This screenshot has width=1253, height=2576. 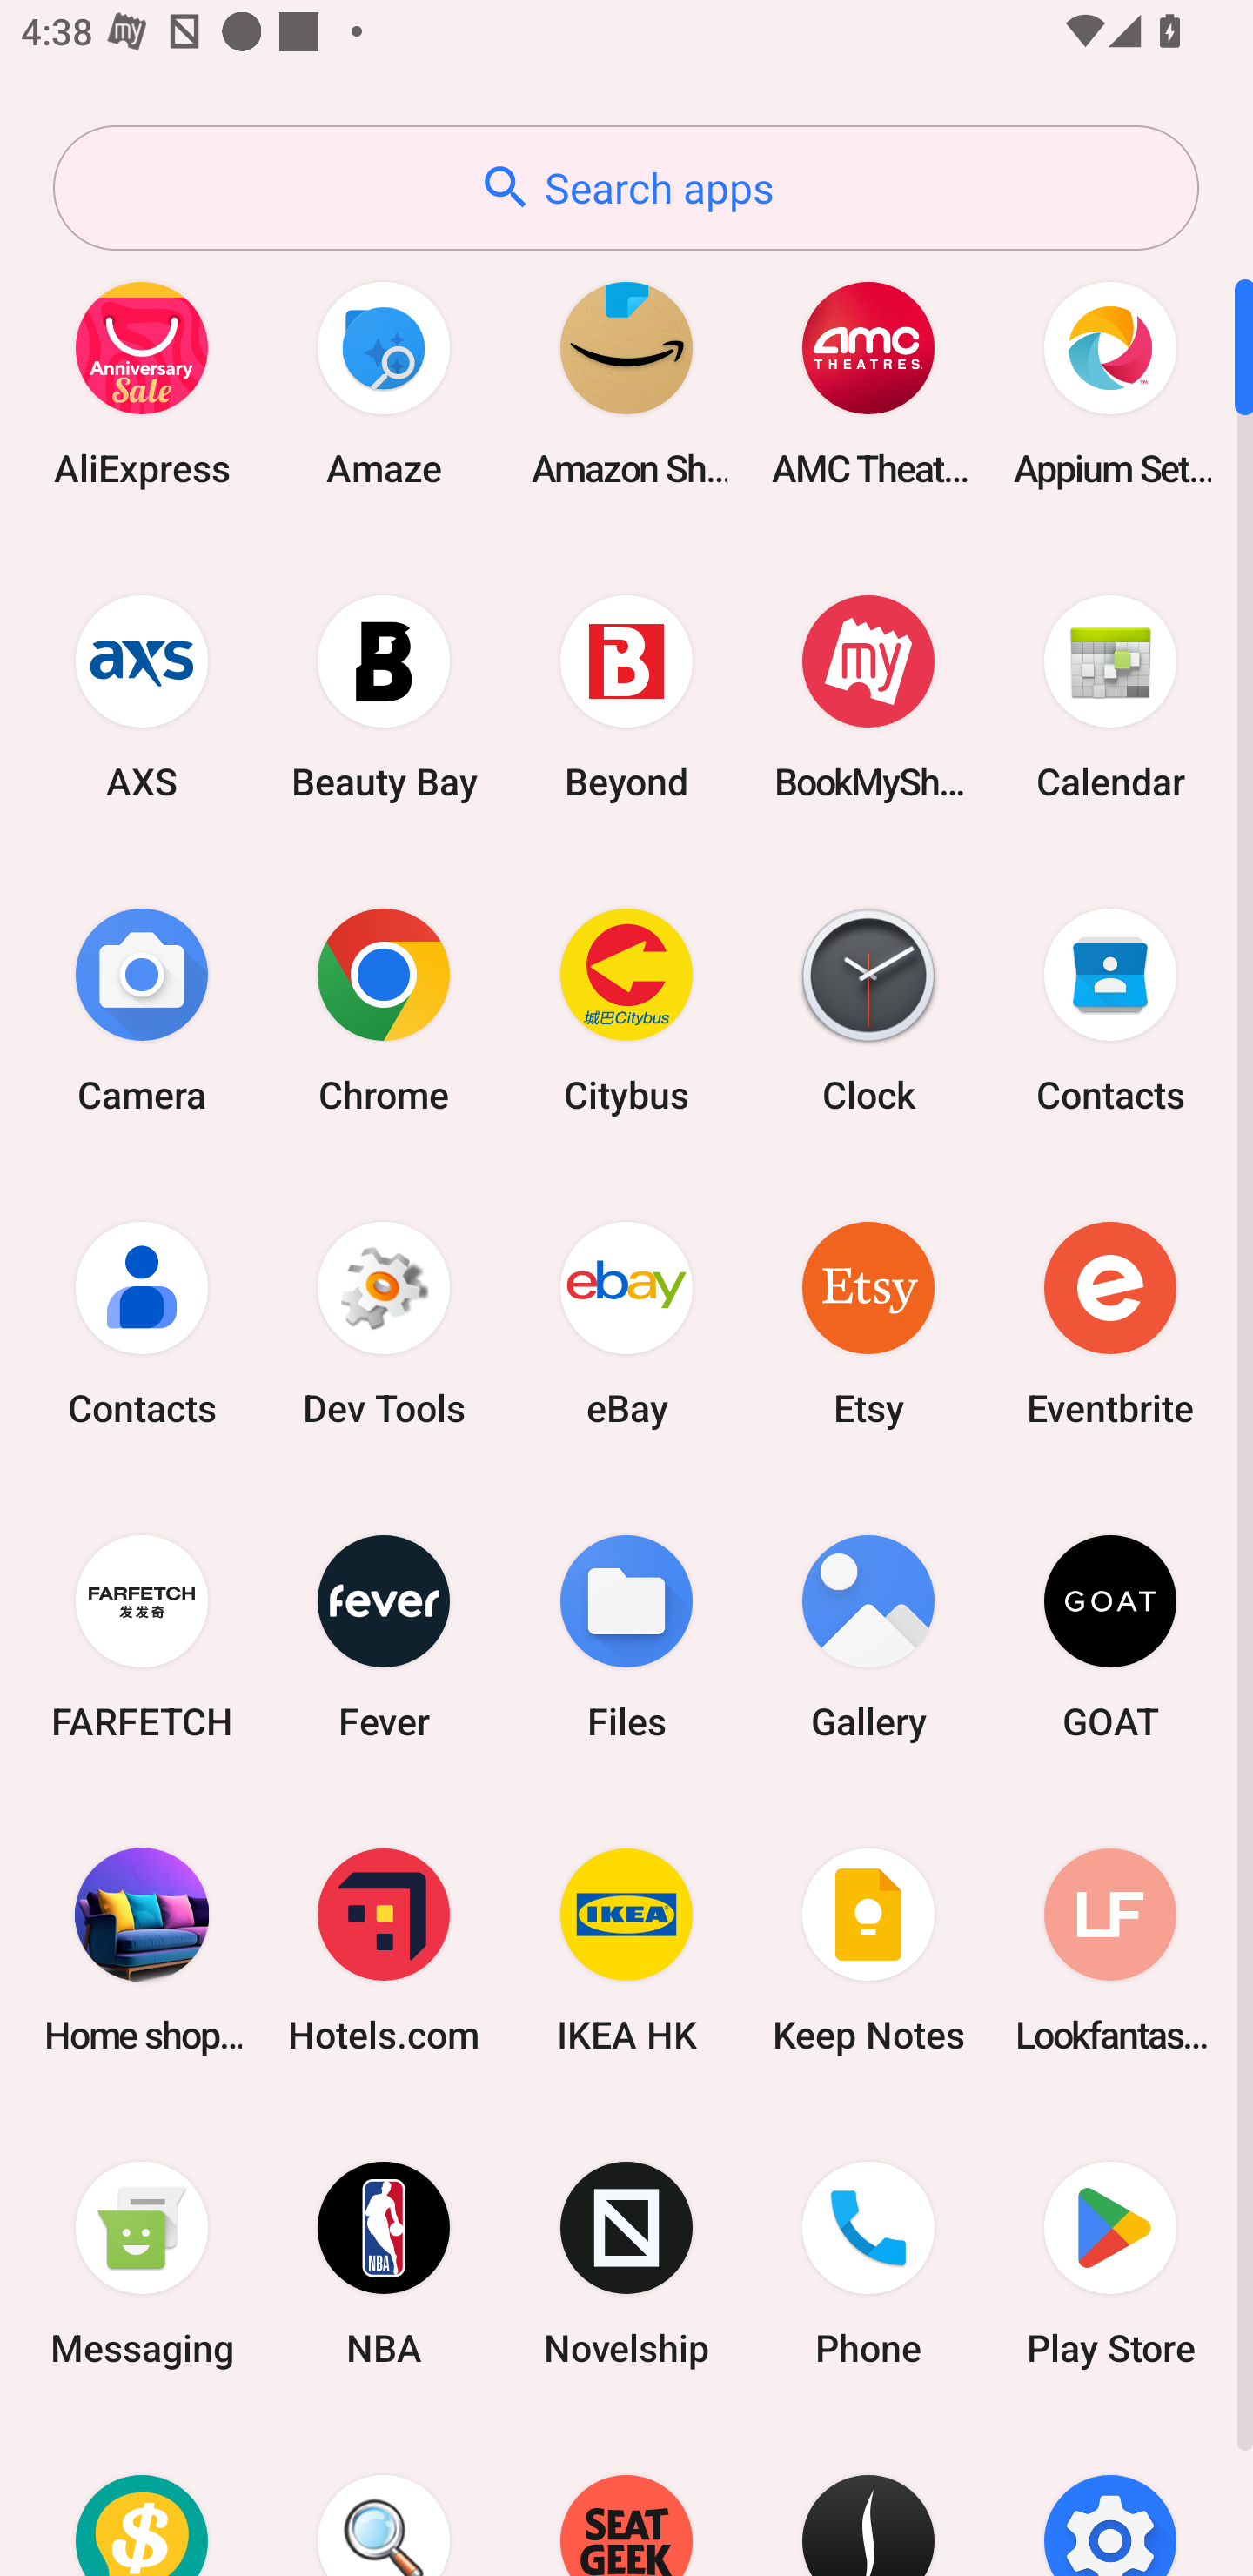 What do you see at coordinates (626, 188) in the screenshot?
I see `  Search apps` at bounding box center [626, 188].